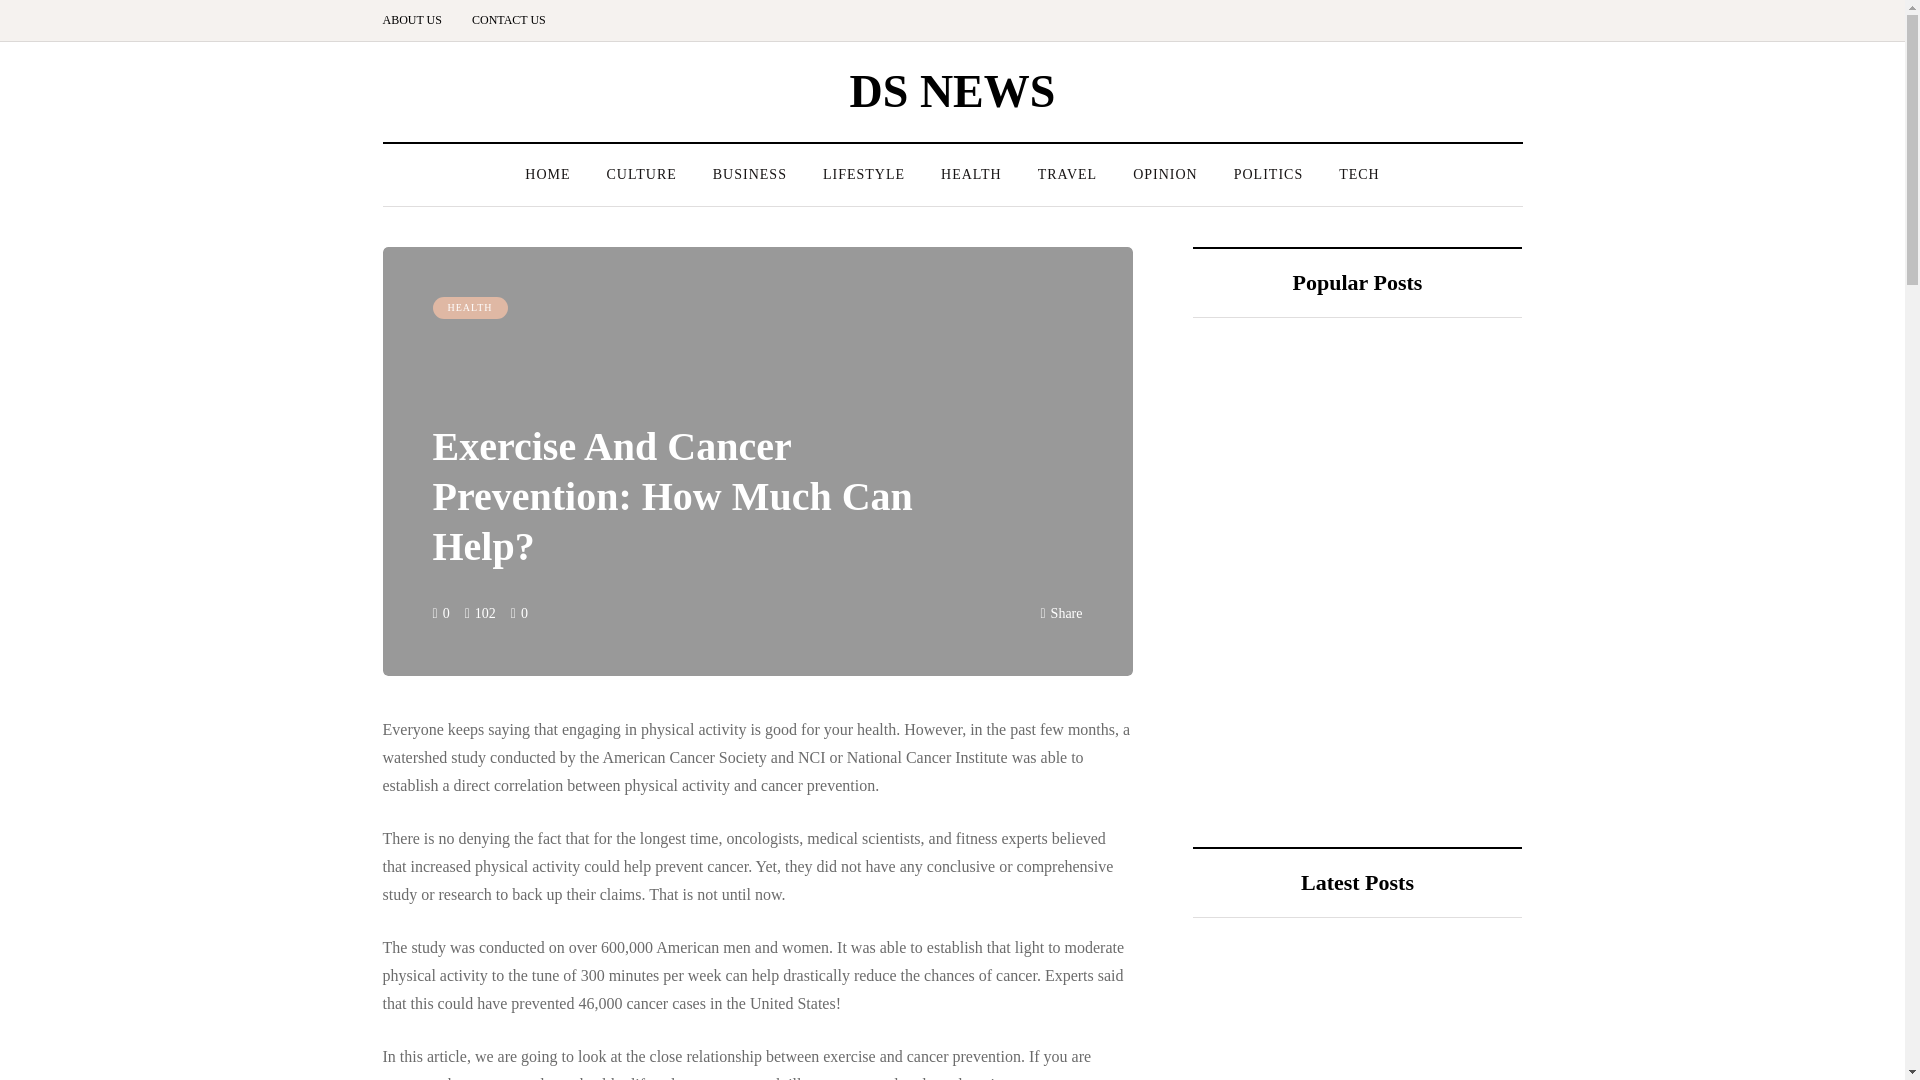 This screenshot has height=1080, width=1920. Describe the element at coordinates (864, 174) in the screenshot. I see `LIFESTYLE` at that location.